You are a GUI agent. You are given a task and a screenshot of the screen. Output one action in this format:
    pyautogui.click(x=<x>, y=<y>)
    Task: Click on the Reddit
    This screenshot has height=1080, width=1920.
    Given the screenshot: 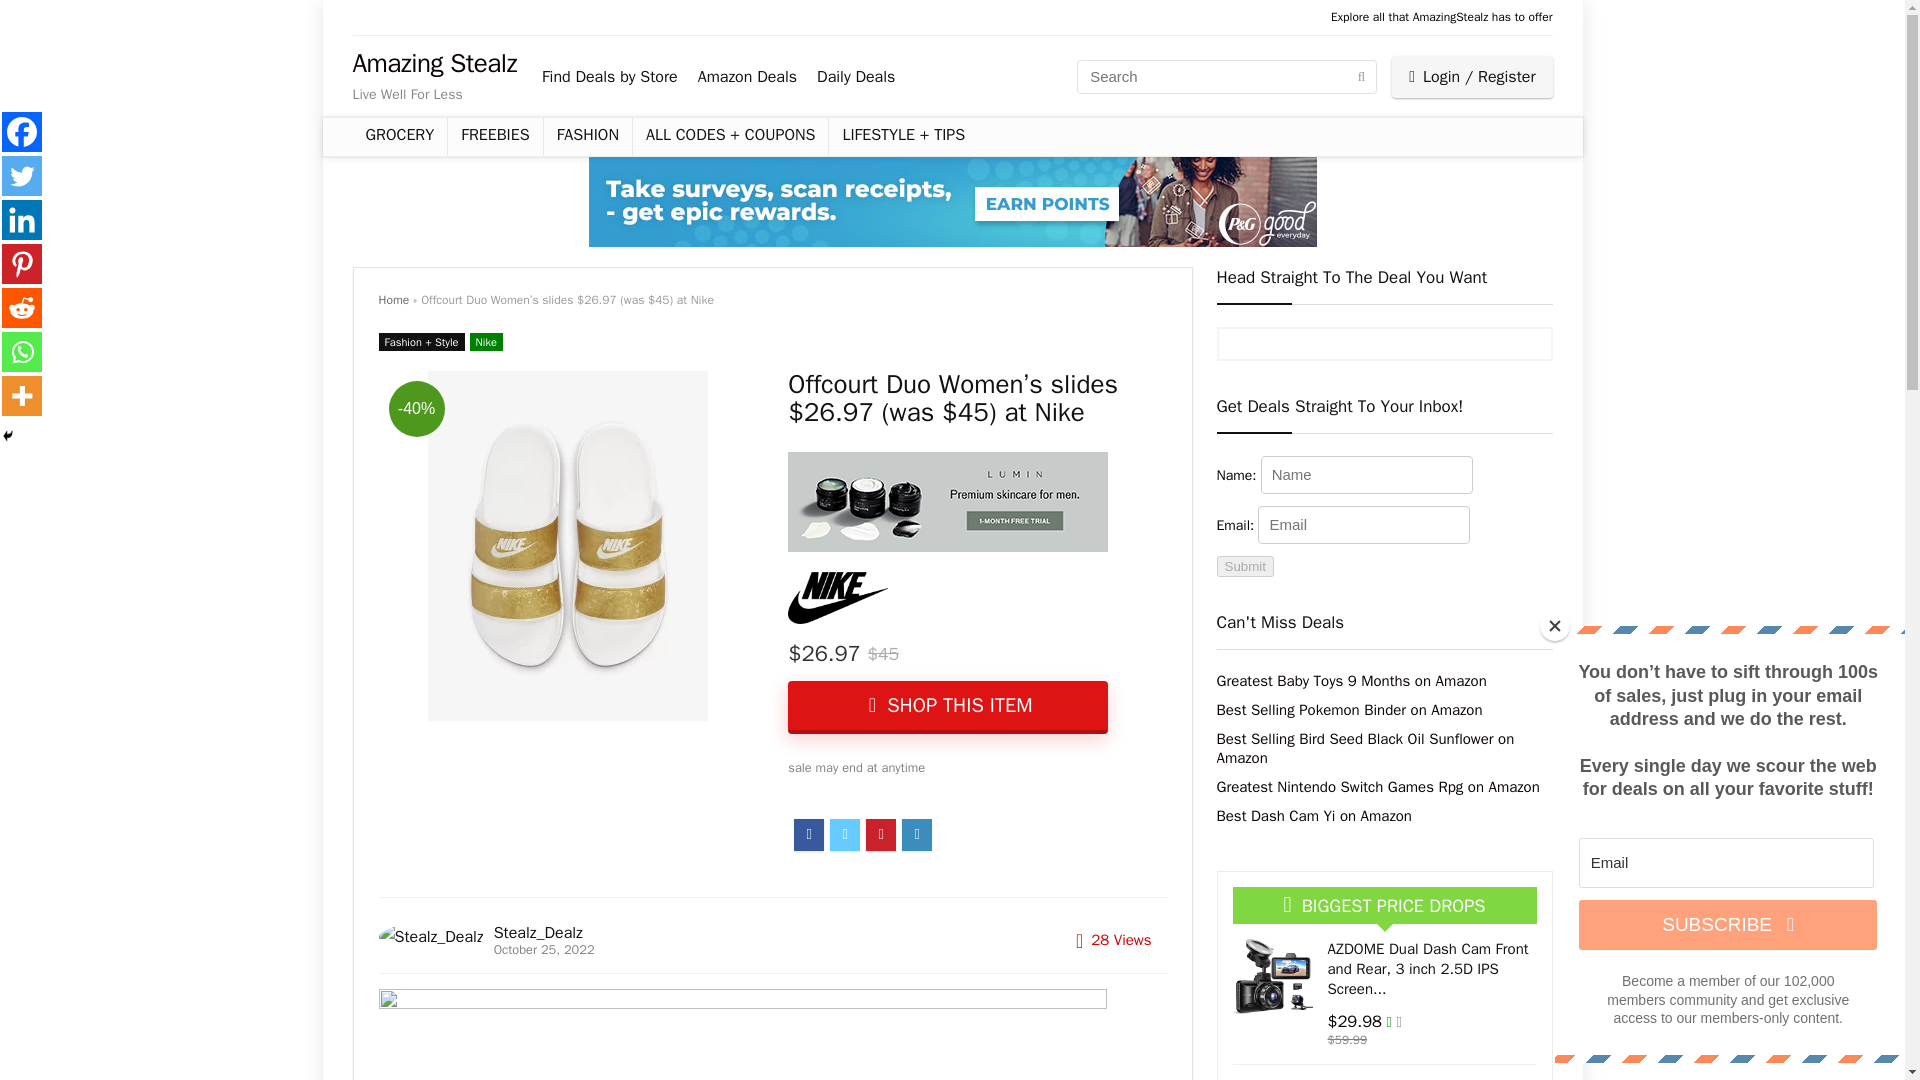 What is the action you would take?
    pyautogui.click(x=22, y=308)
    